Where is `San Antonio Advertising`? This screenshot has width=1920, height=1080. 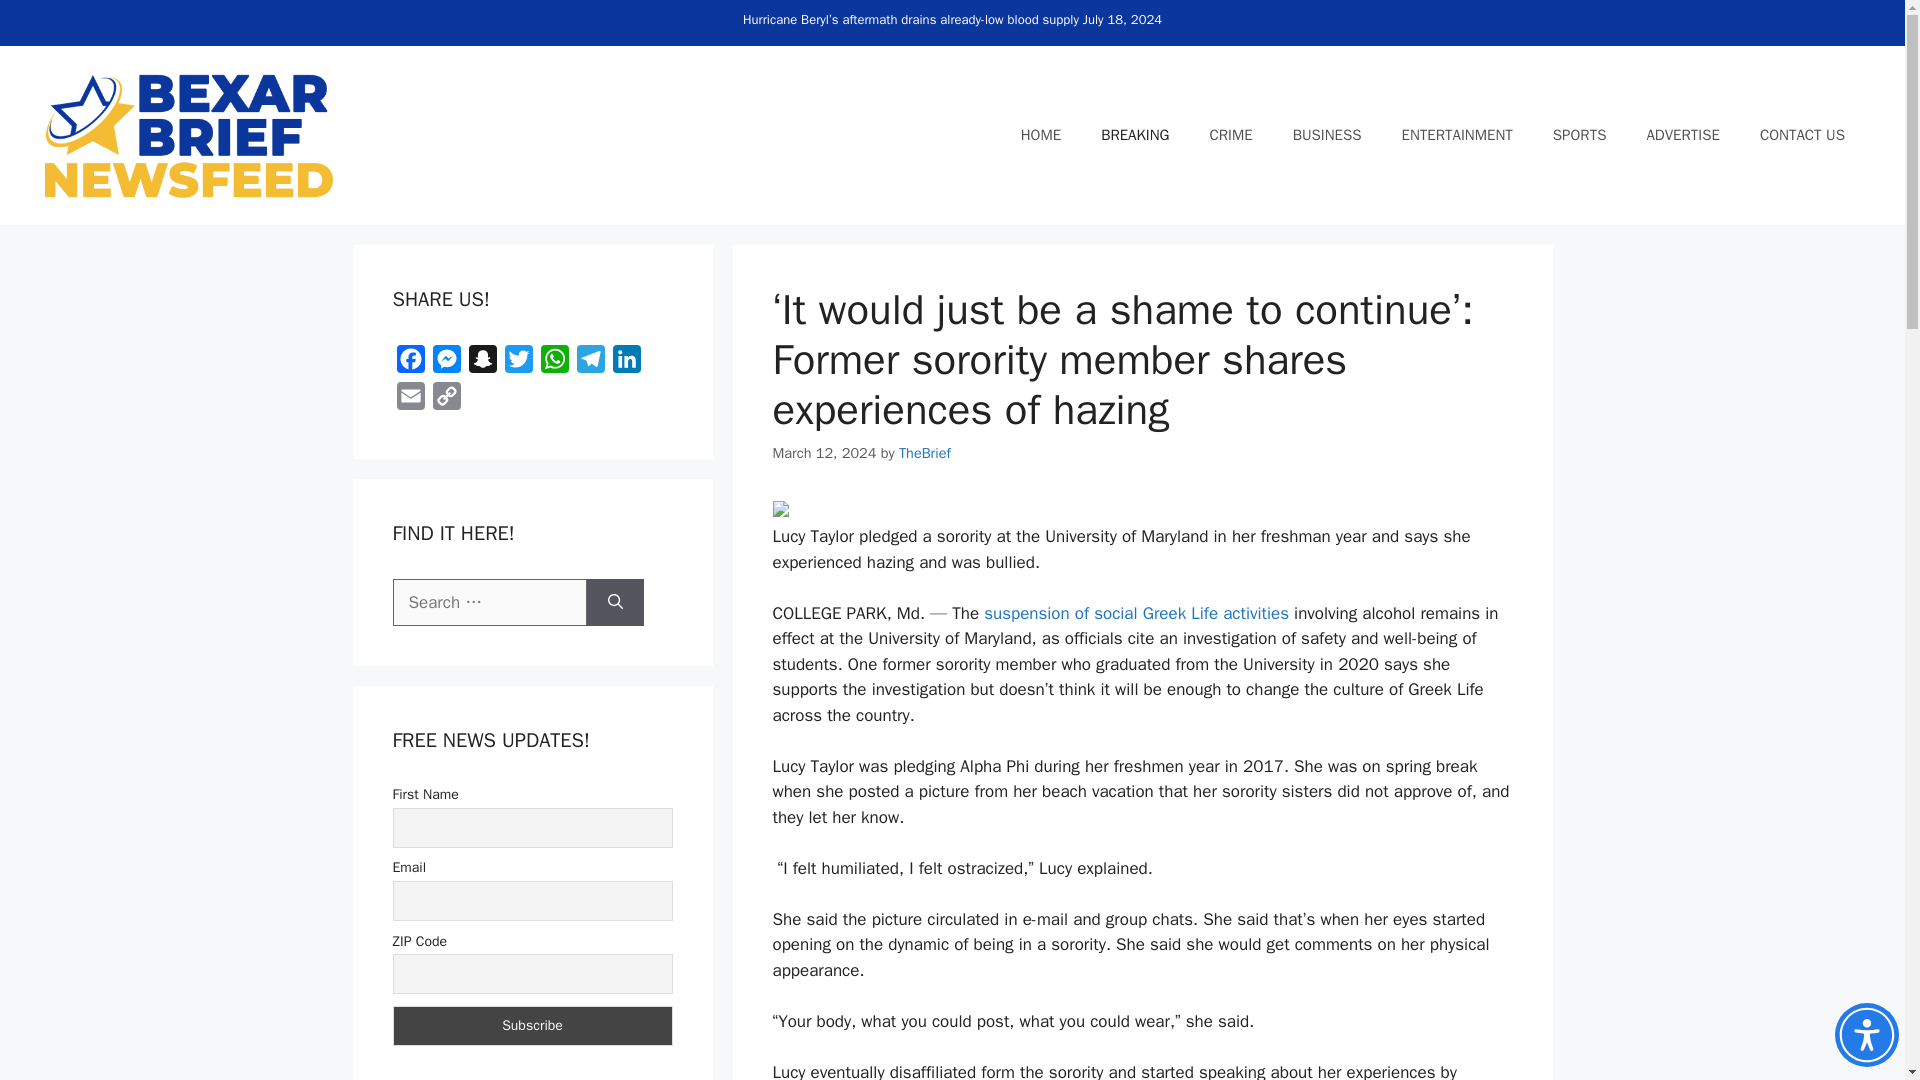
San Antonio Advertising is located at coordinates (1682, 134).